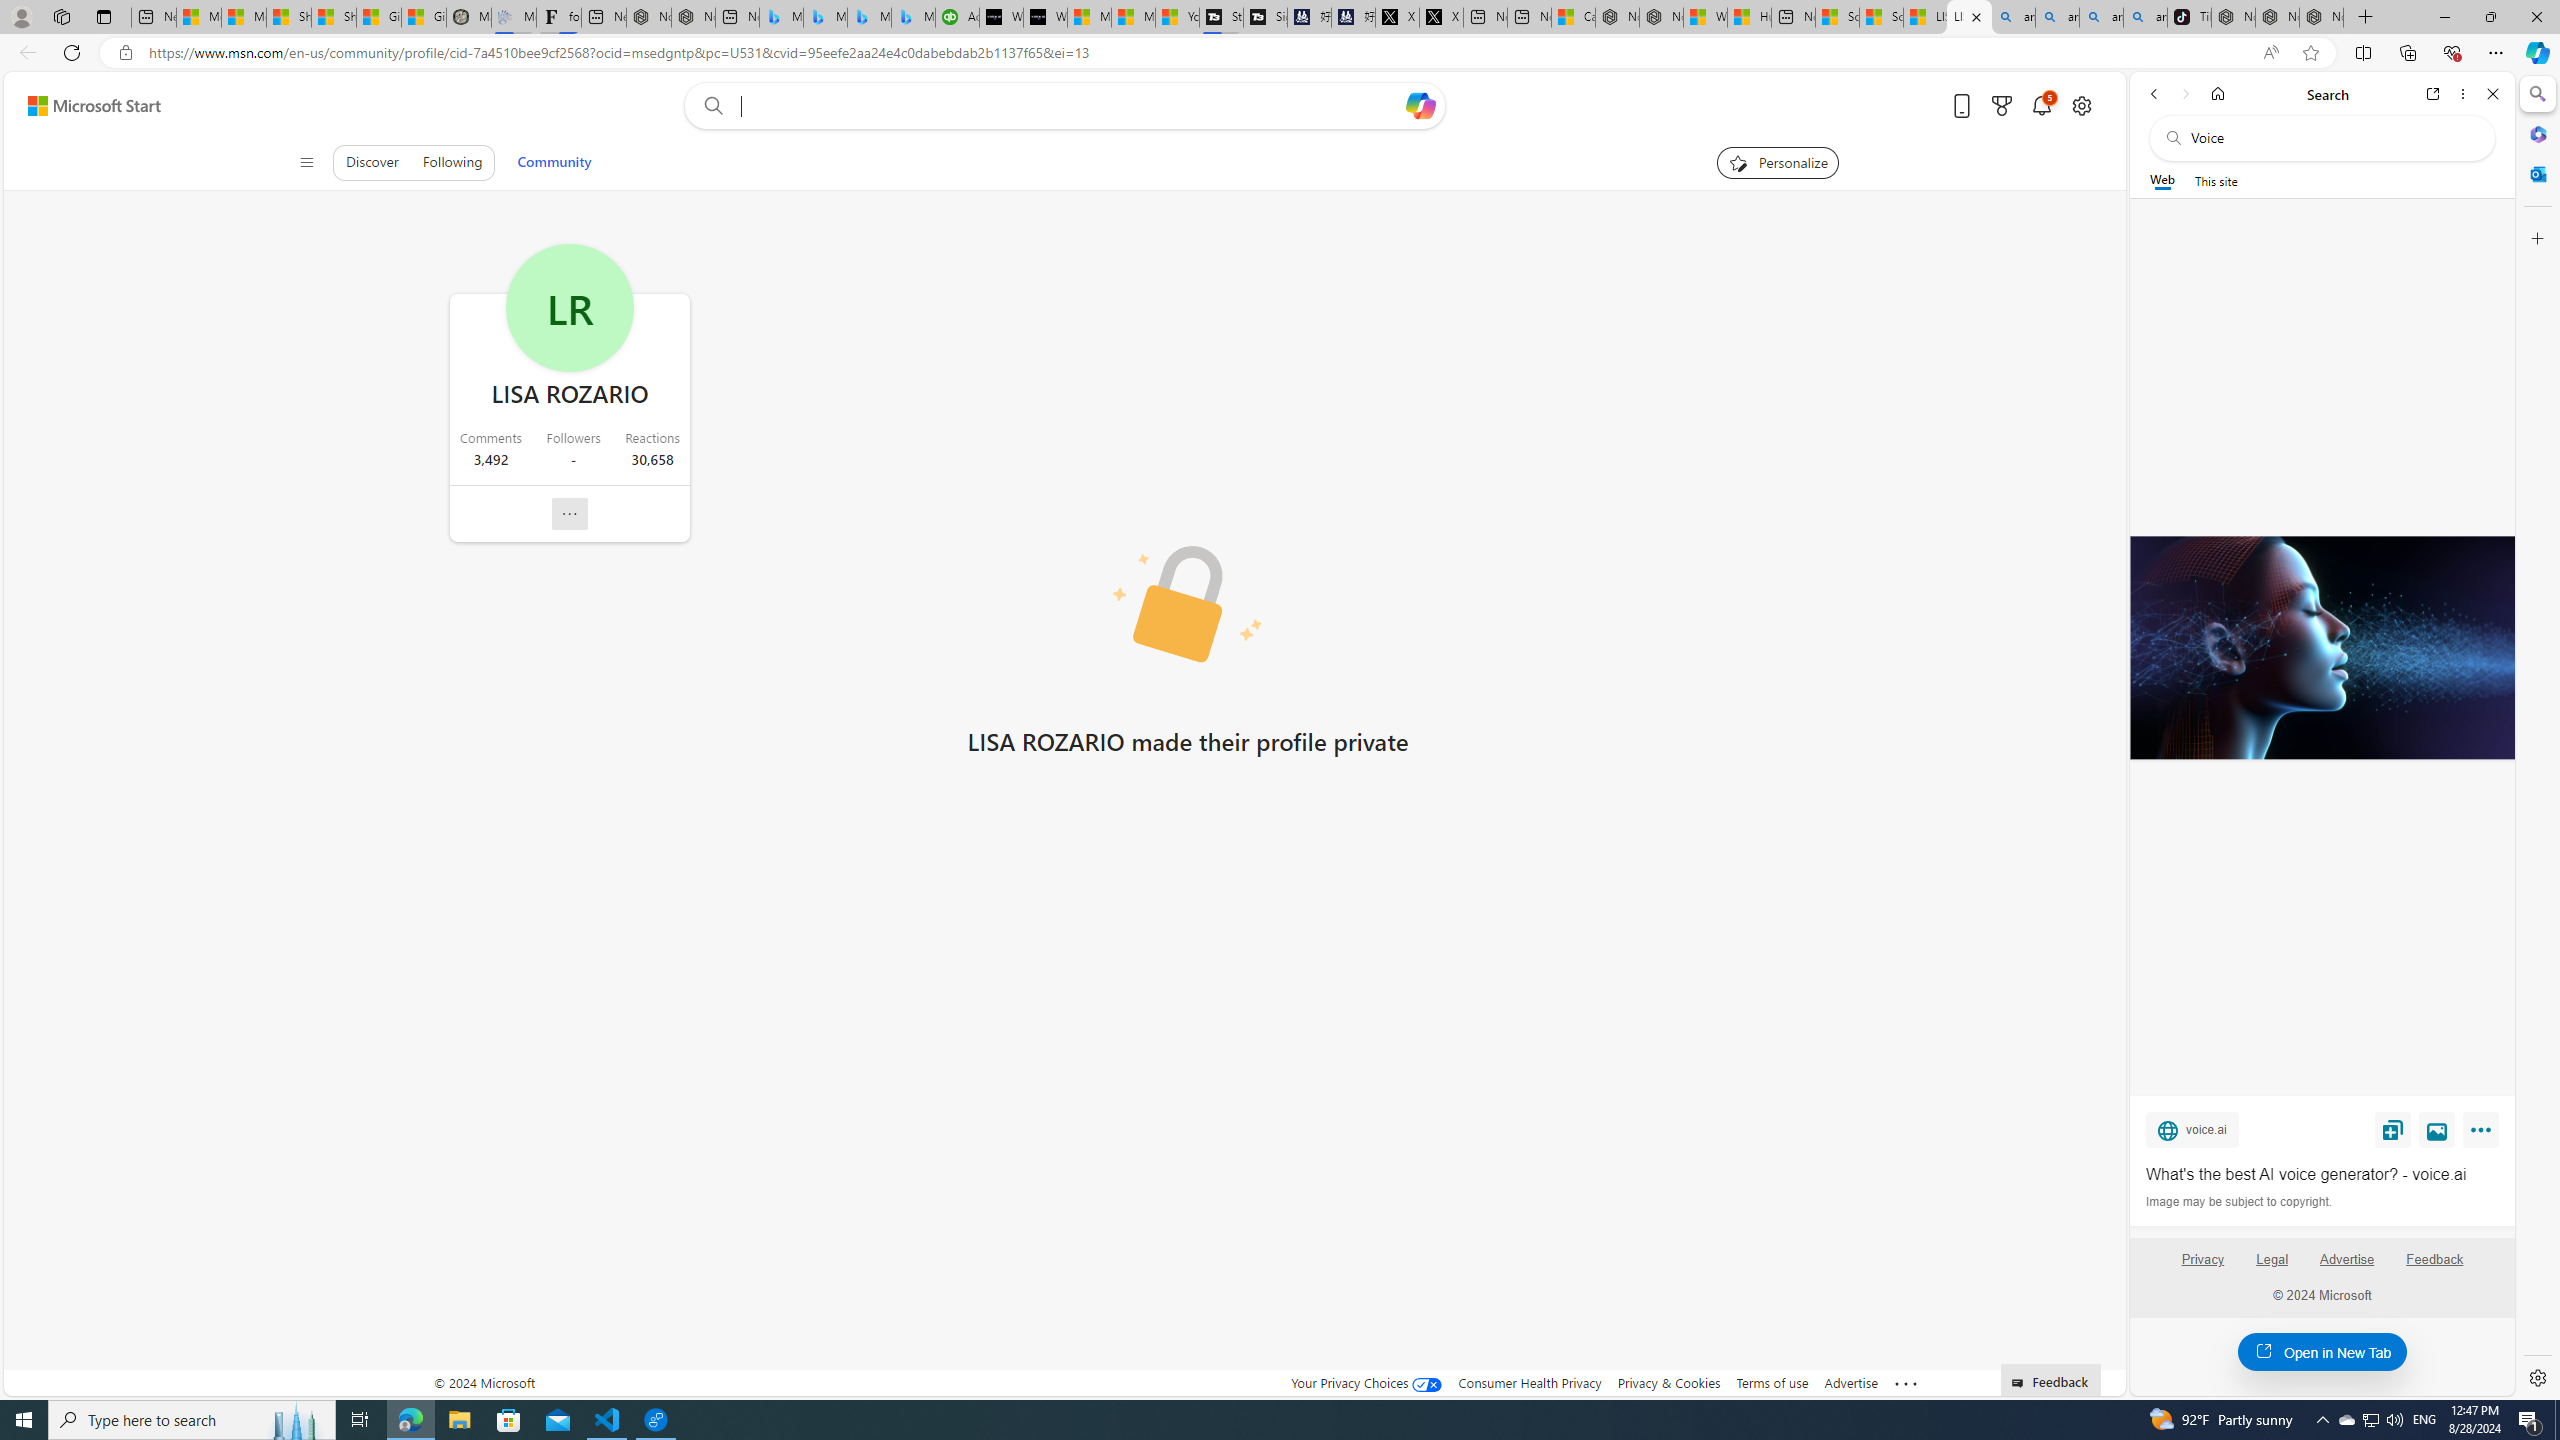 The height and width of the screenshot is (1440, 2560). I want to click on Microsoft rewards, so click(2002, 106).